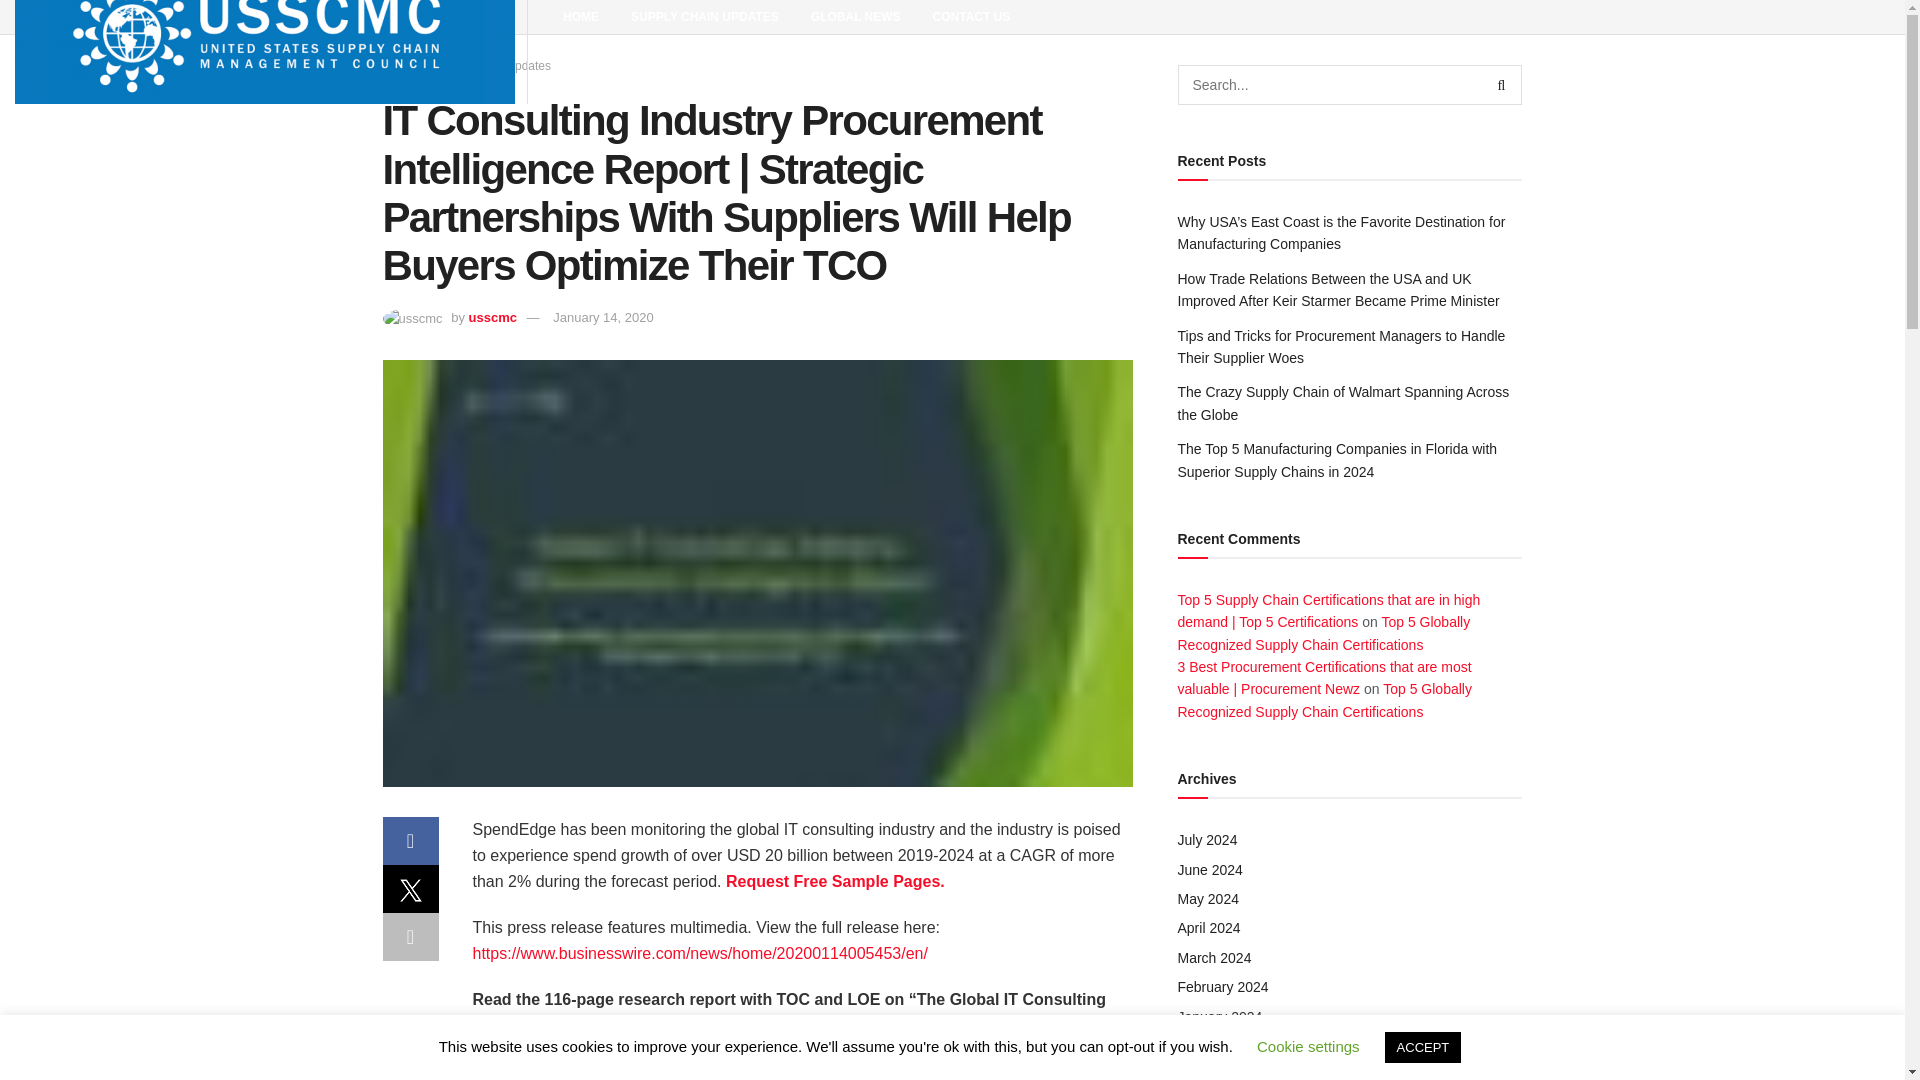 The image size is (1920, 1080). What do you see at coordinates (972, 16) in the screenshot?
I see `CONTACT US` at bounding box center [972, 16].